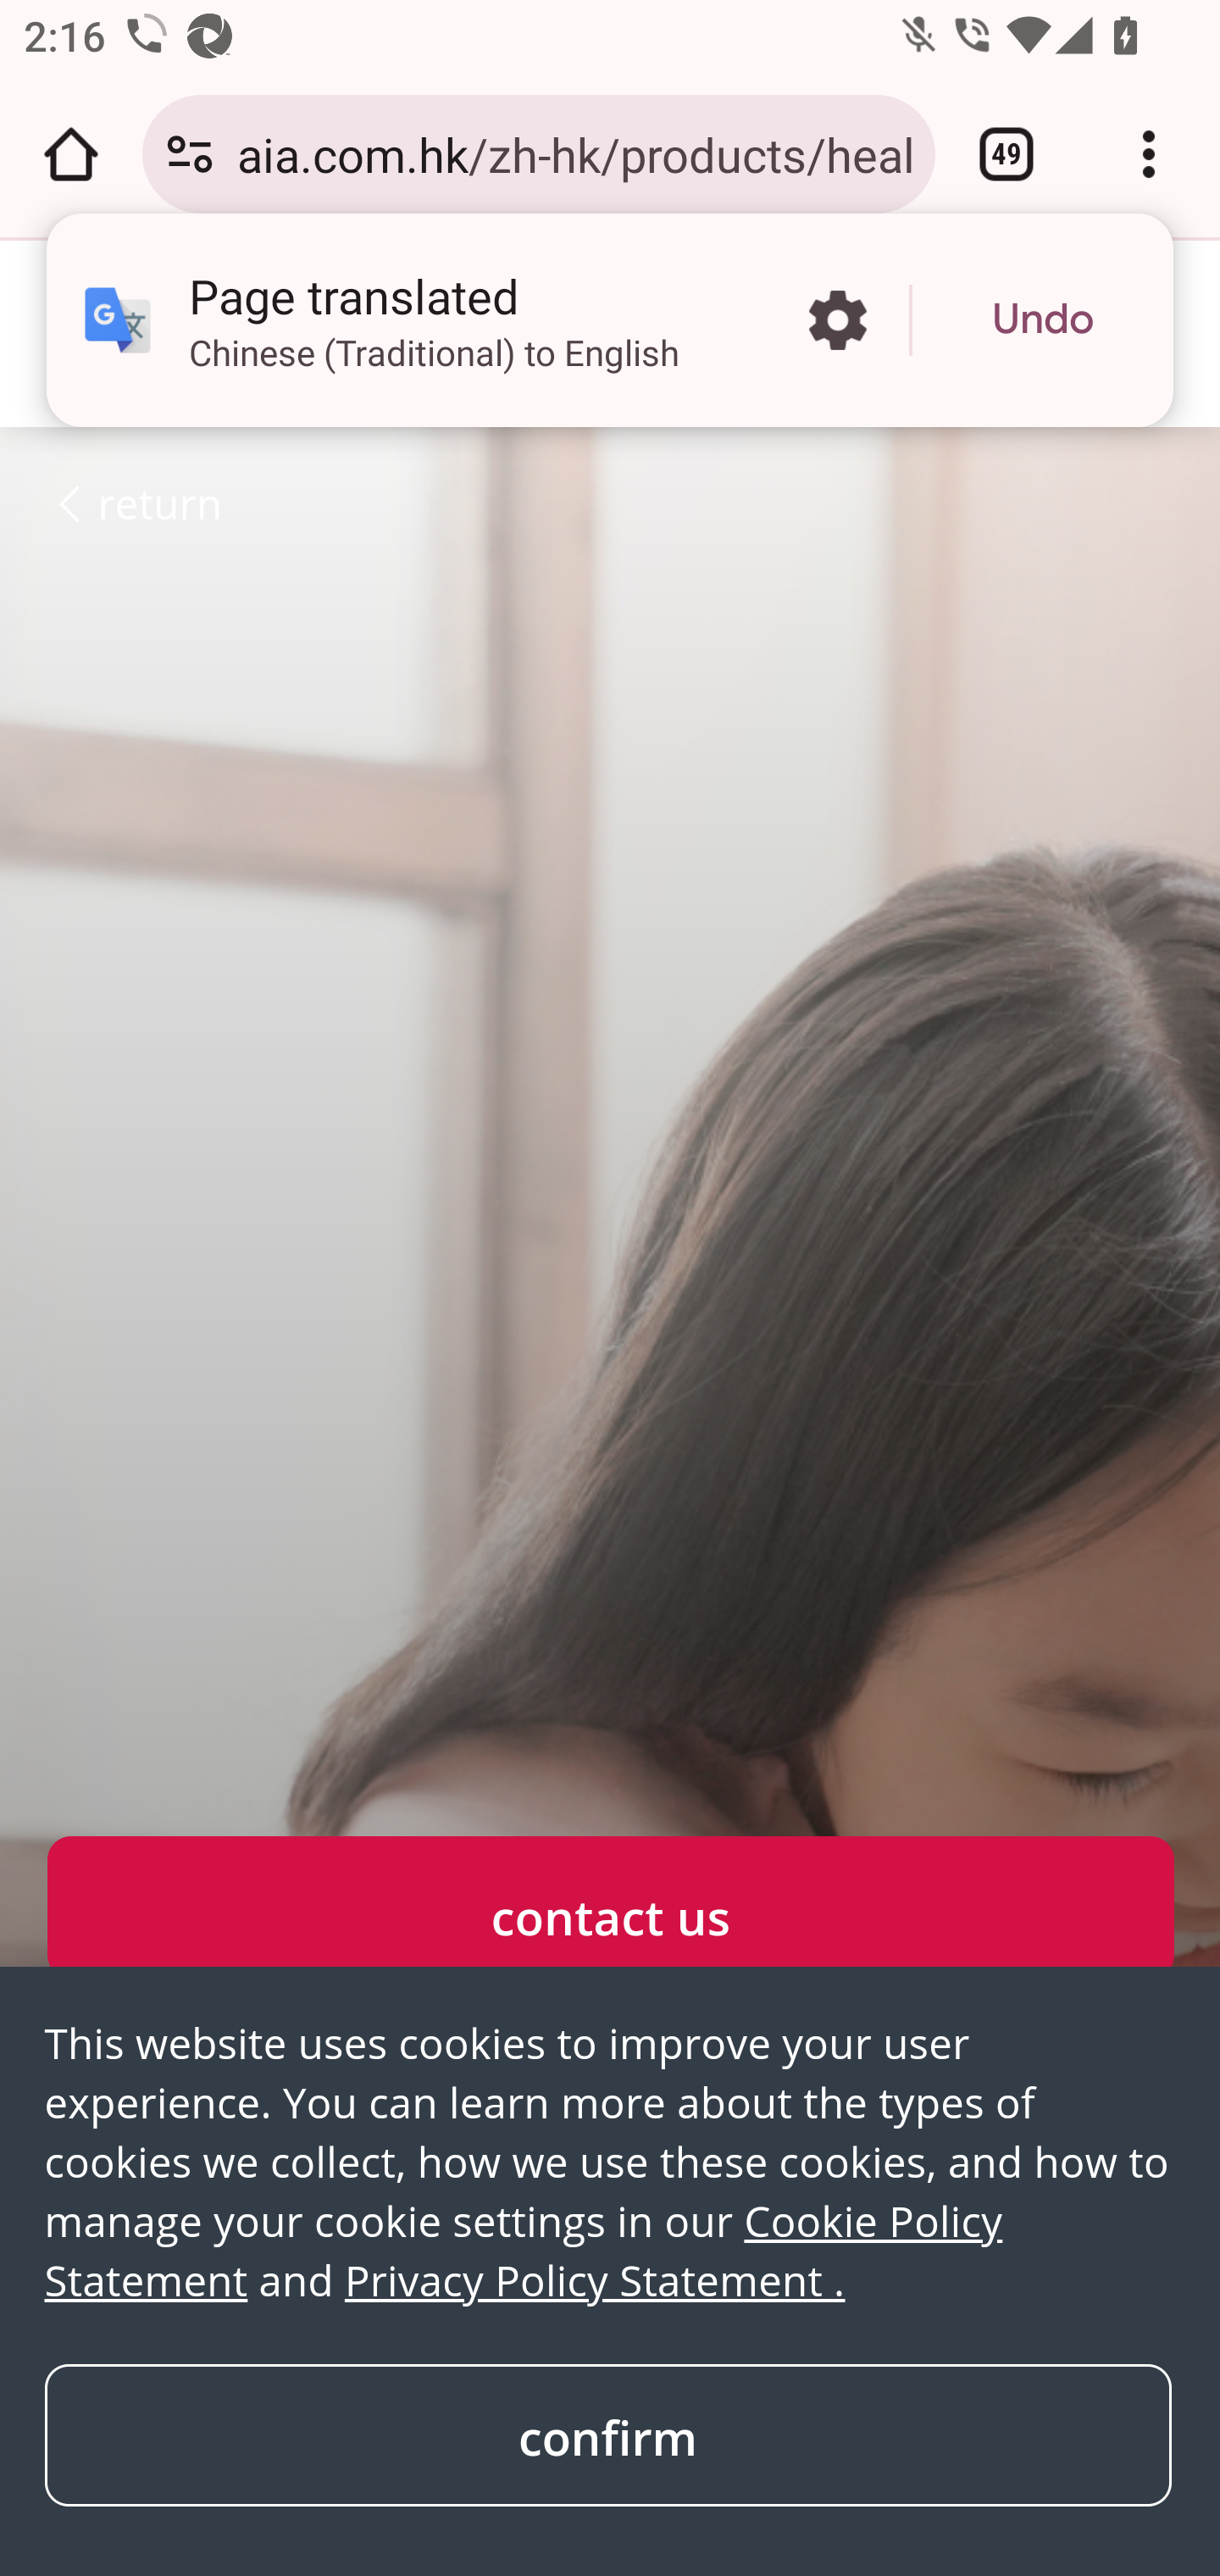 Image resolution: width=1220 pixels, height=2576 pixels. What do you see at coordinates (71, 154) in the screenshot?
I see `Open the home page` at bounding box center [71, 154].